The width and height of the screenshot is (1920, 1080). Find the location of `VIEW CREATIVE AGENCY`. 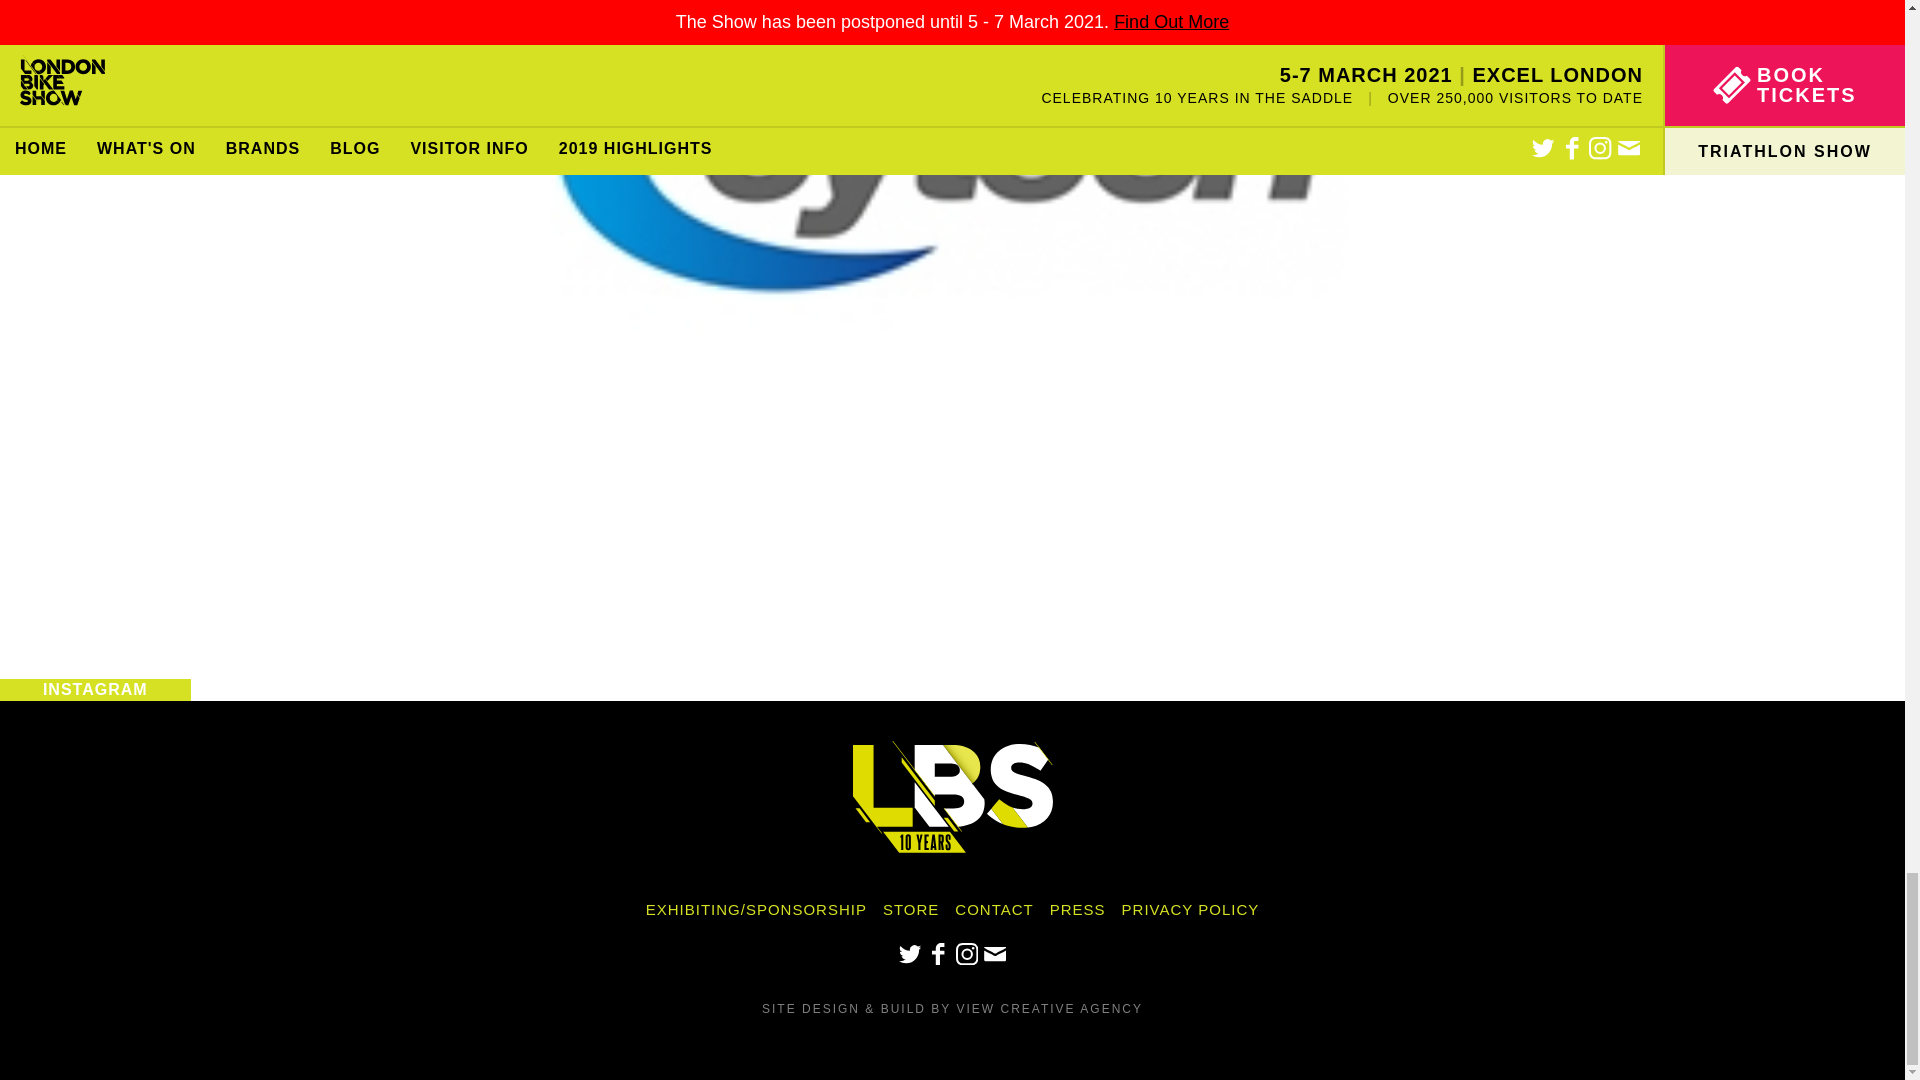

VIEW CREATIVE AGENCY is located at coordinates (1049, 1009).